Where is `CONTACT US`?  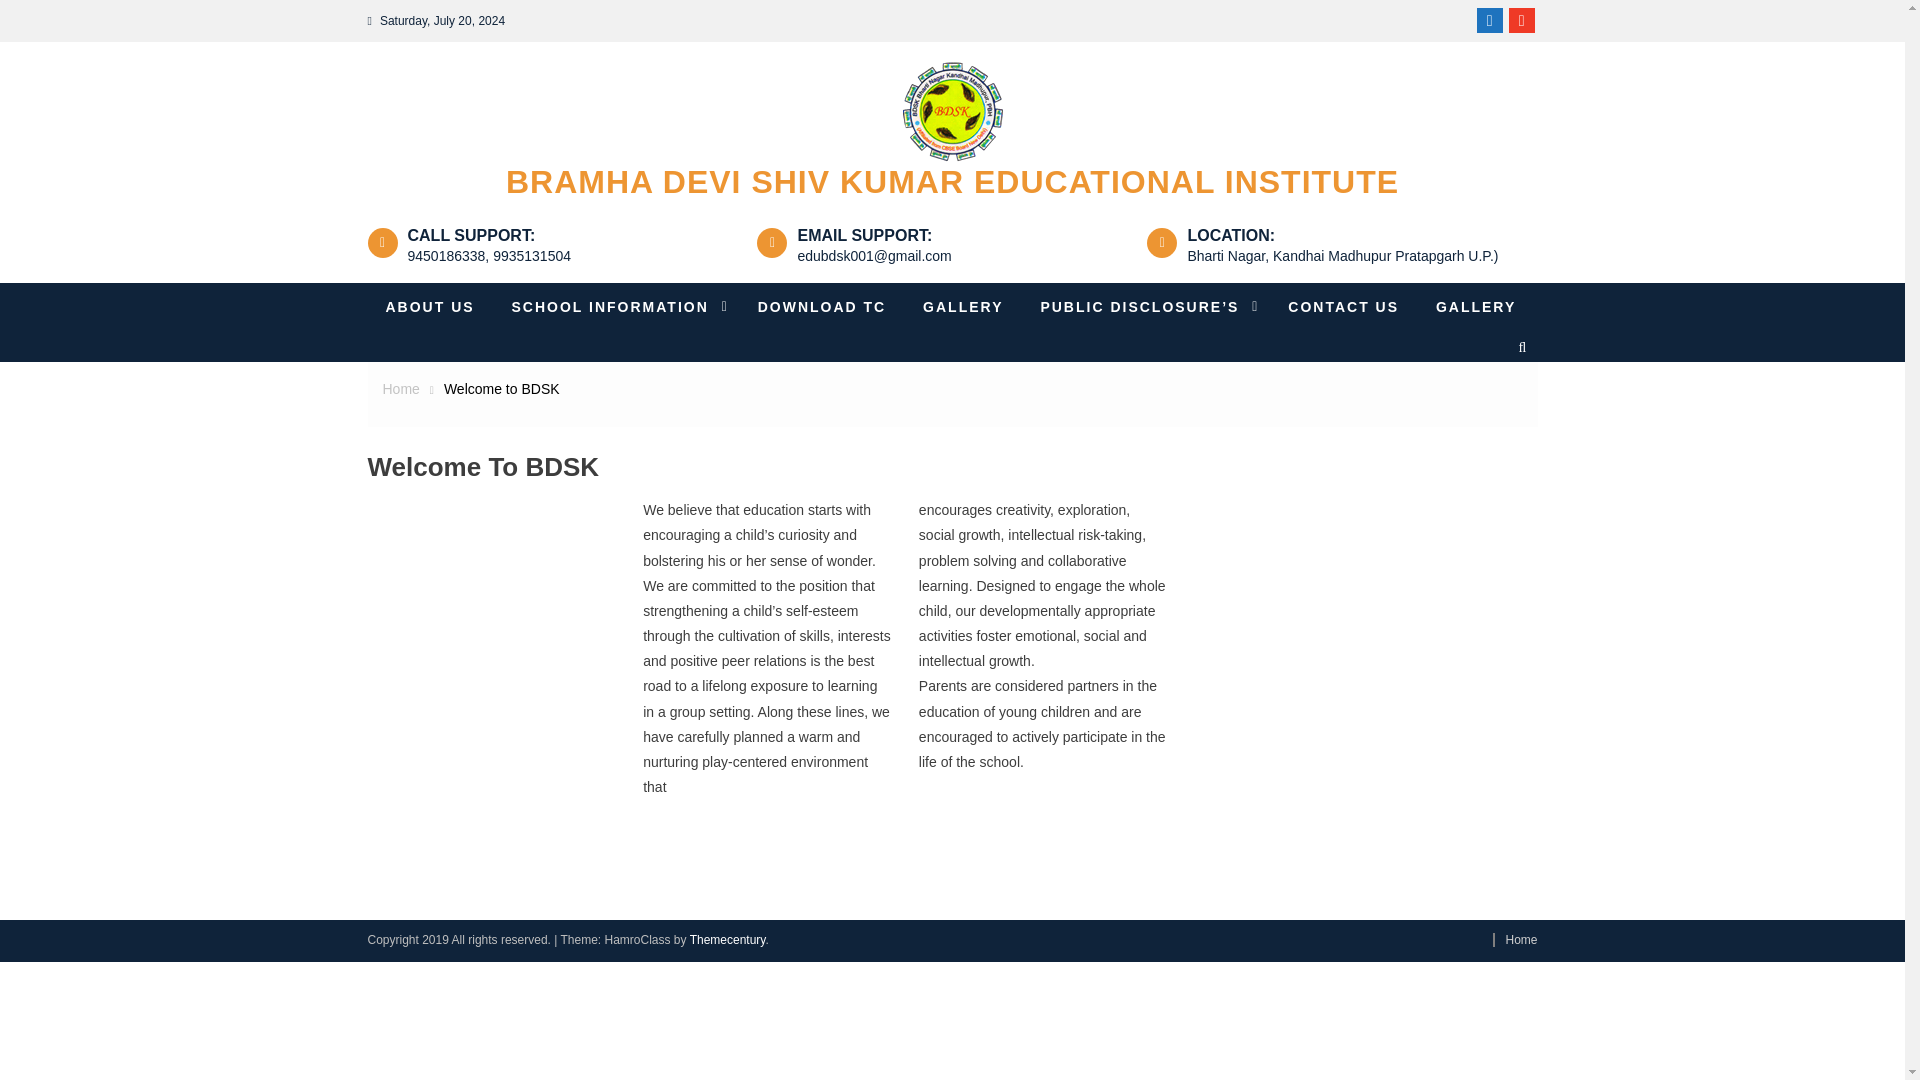 CONTACT US is located at coordinates (1342, 306).